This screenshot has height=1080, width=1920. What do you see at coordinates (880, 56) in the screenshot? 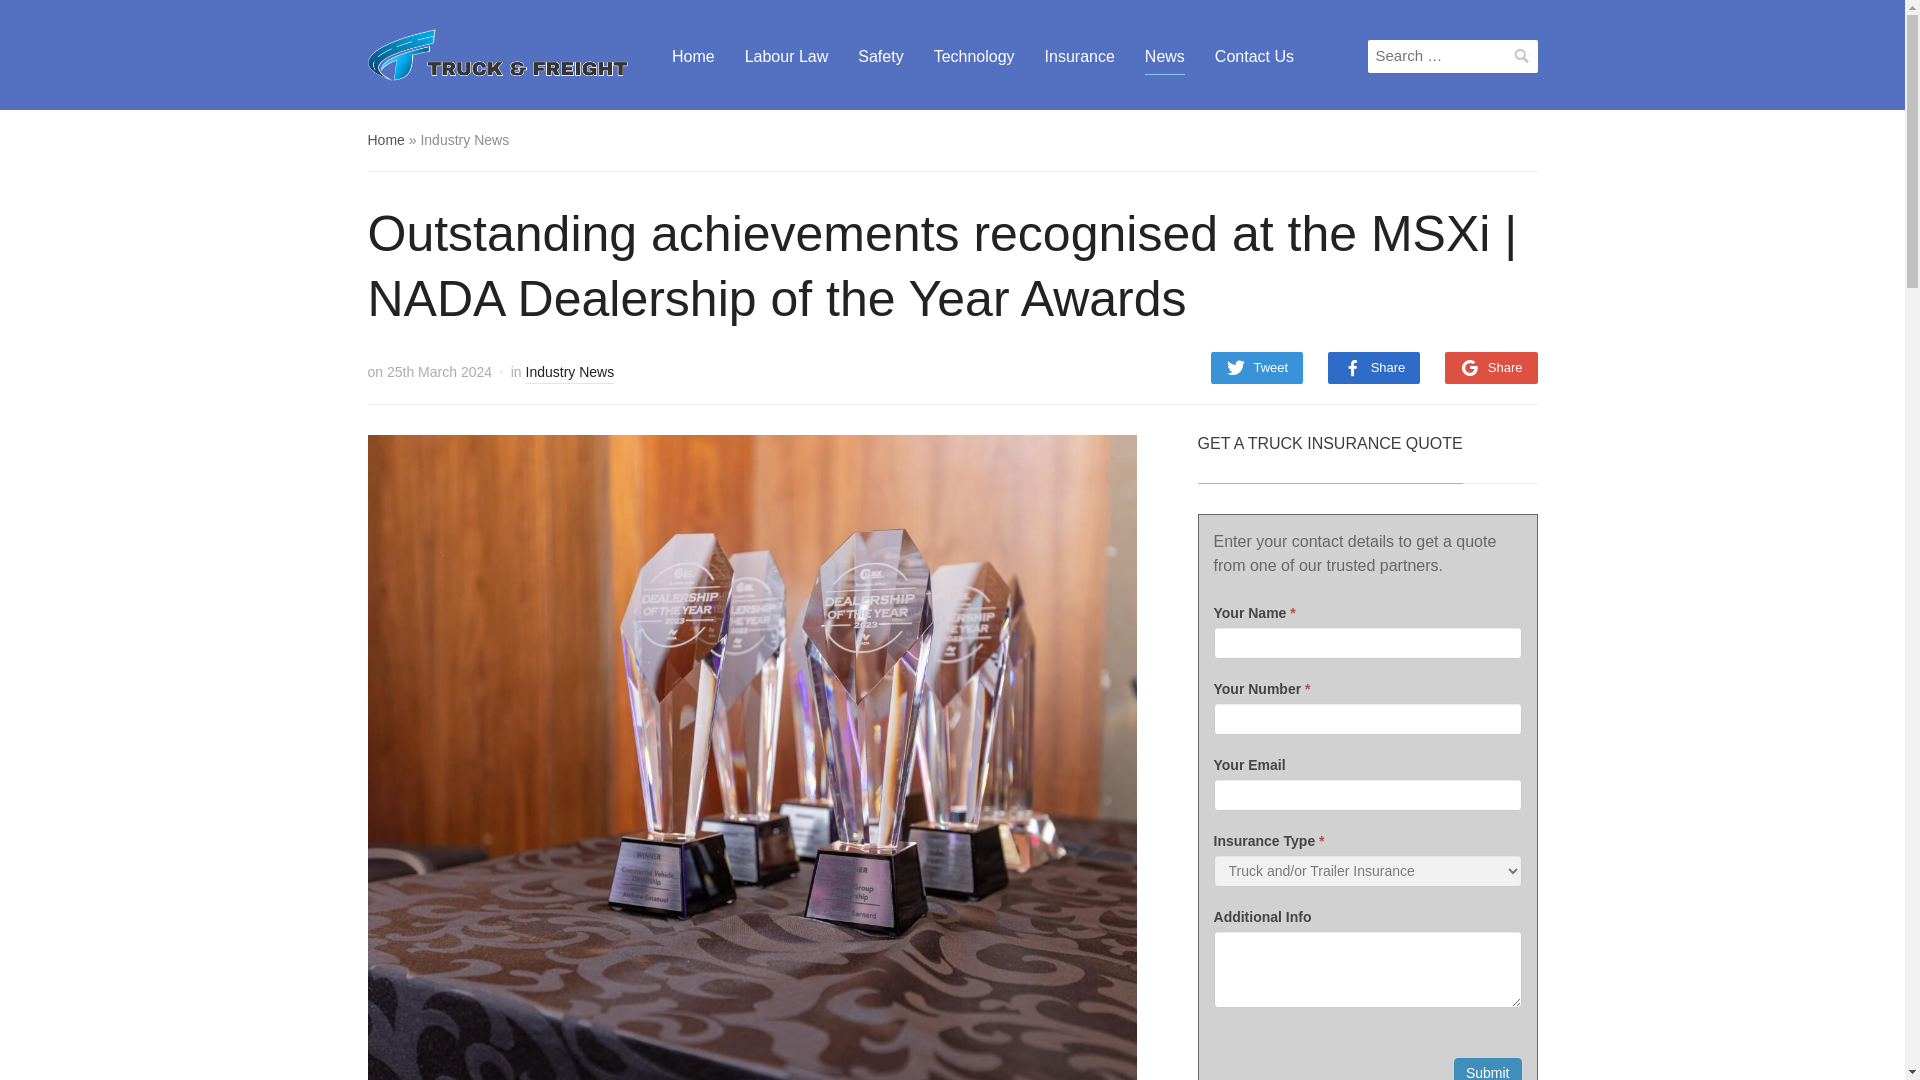
I see `Safety` at bounding box center [880, 56].